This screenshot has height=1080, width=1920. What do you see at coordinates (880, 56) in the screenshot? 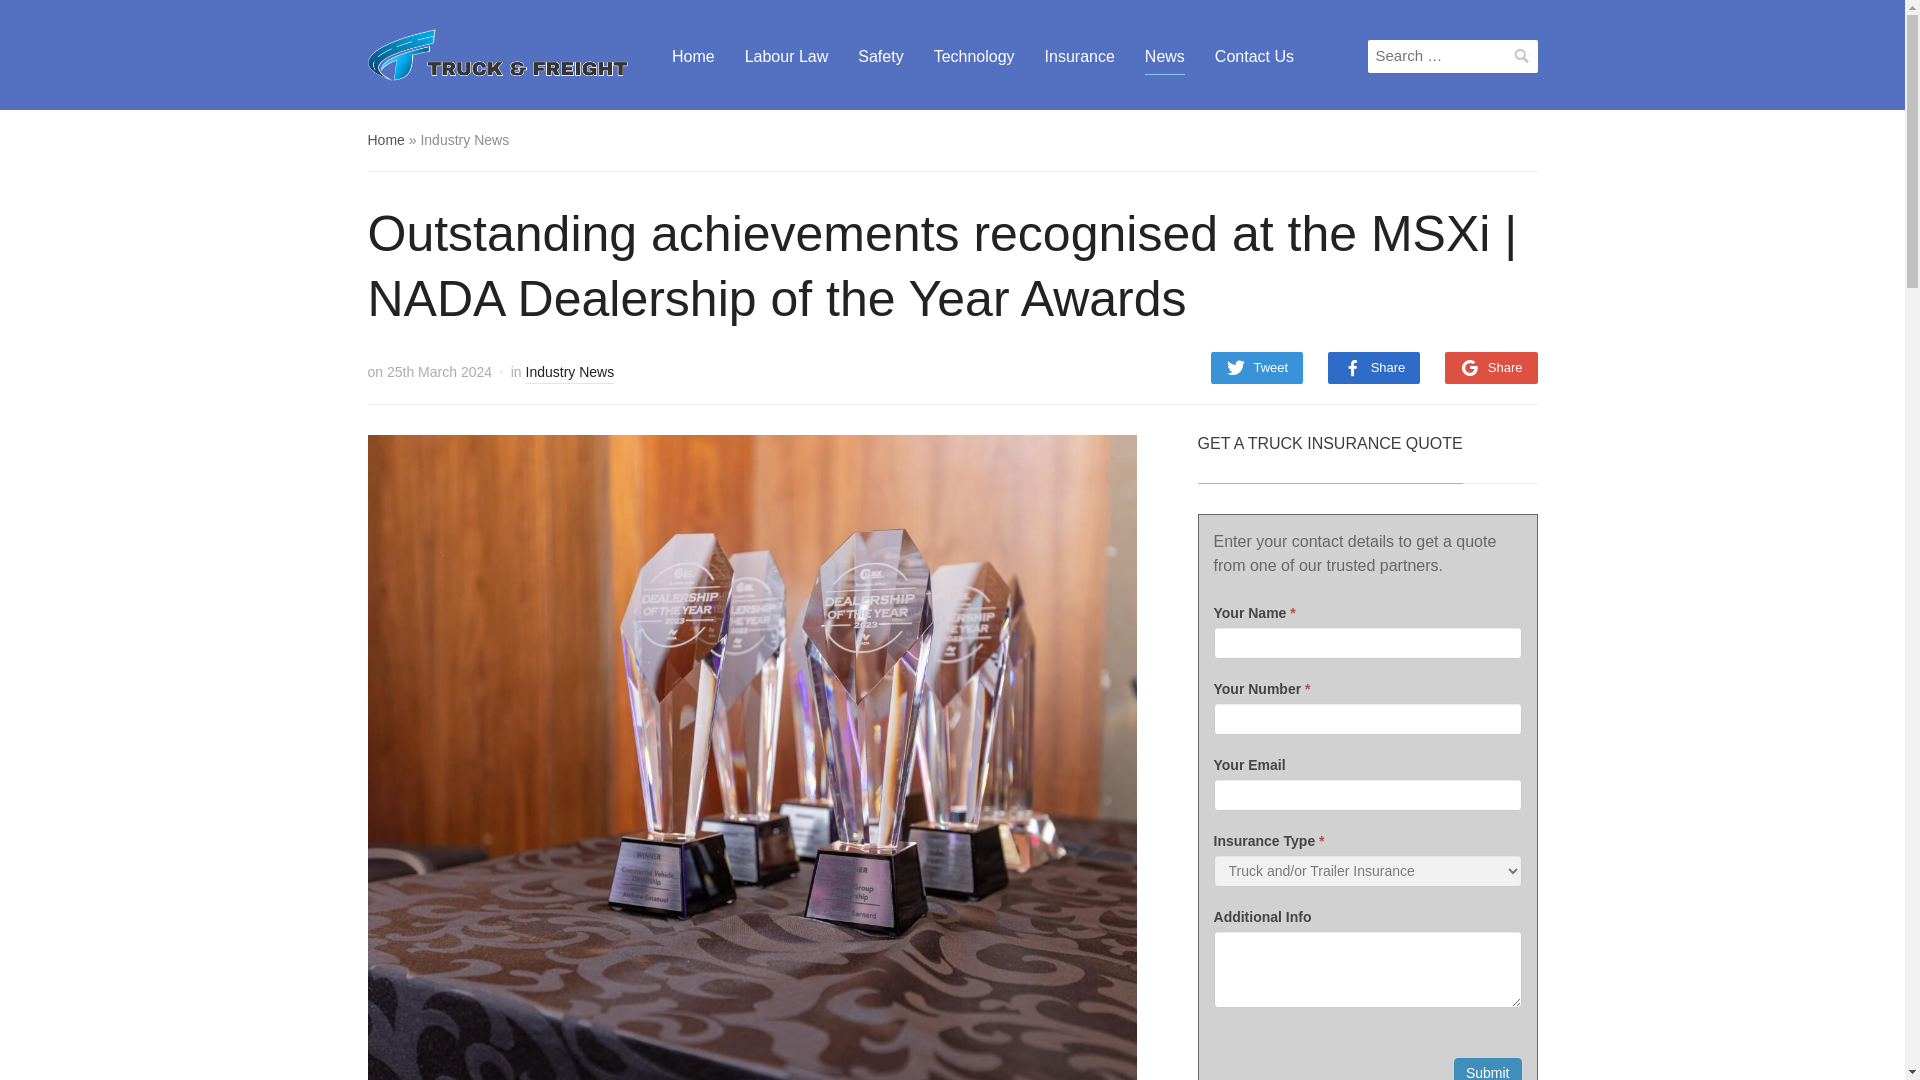
I see `Safety` at bounding box center [880, 56].